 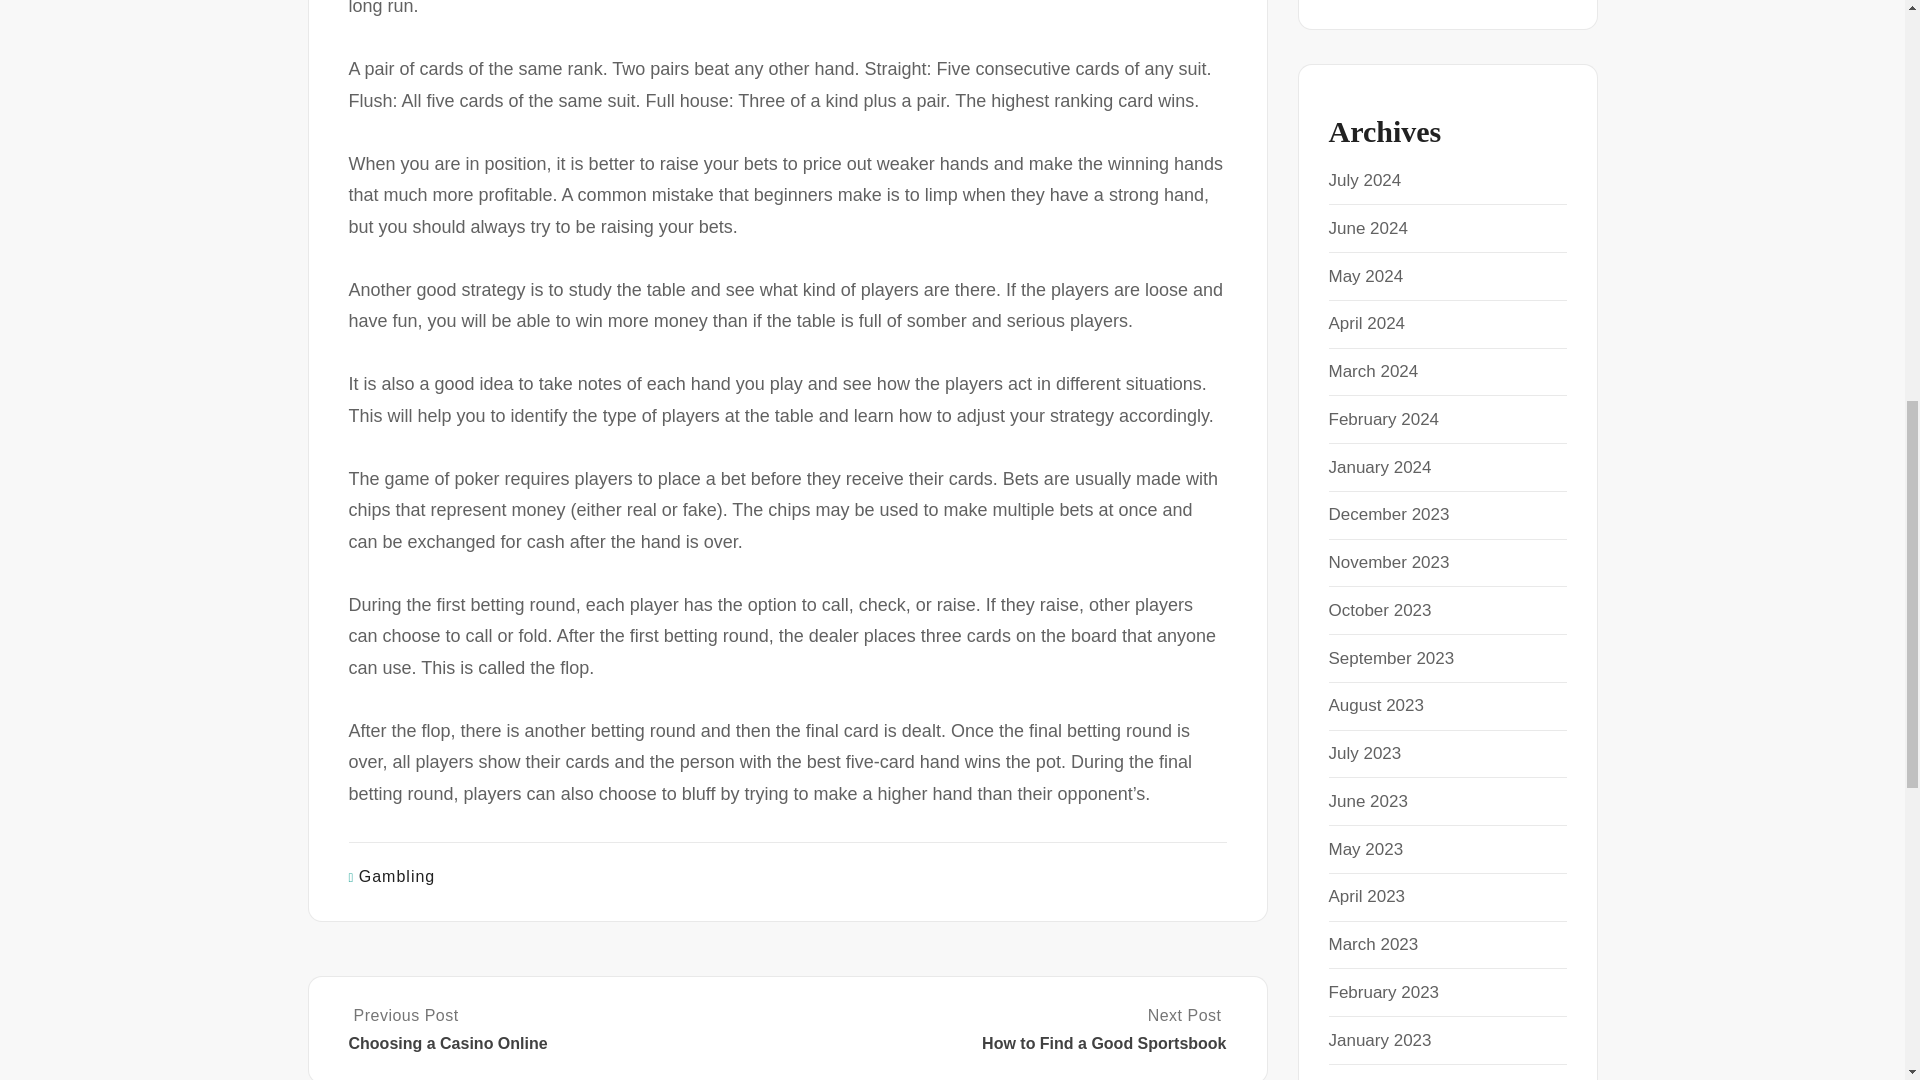 What do you see at coordinates (1373, 371) in the screenshot?
I see `March 2024` at bounding box center [1373, 371].